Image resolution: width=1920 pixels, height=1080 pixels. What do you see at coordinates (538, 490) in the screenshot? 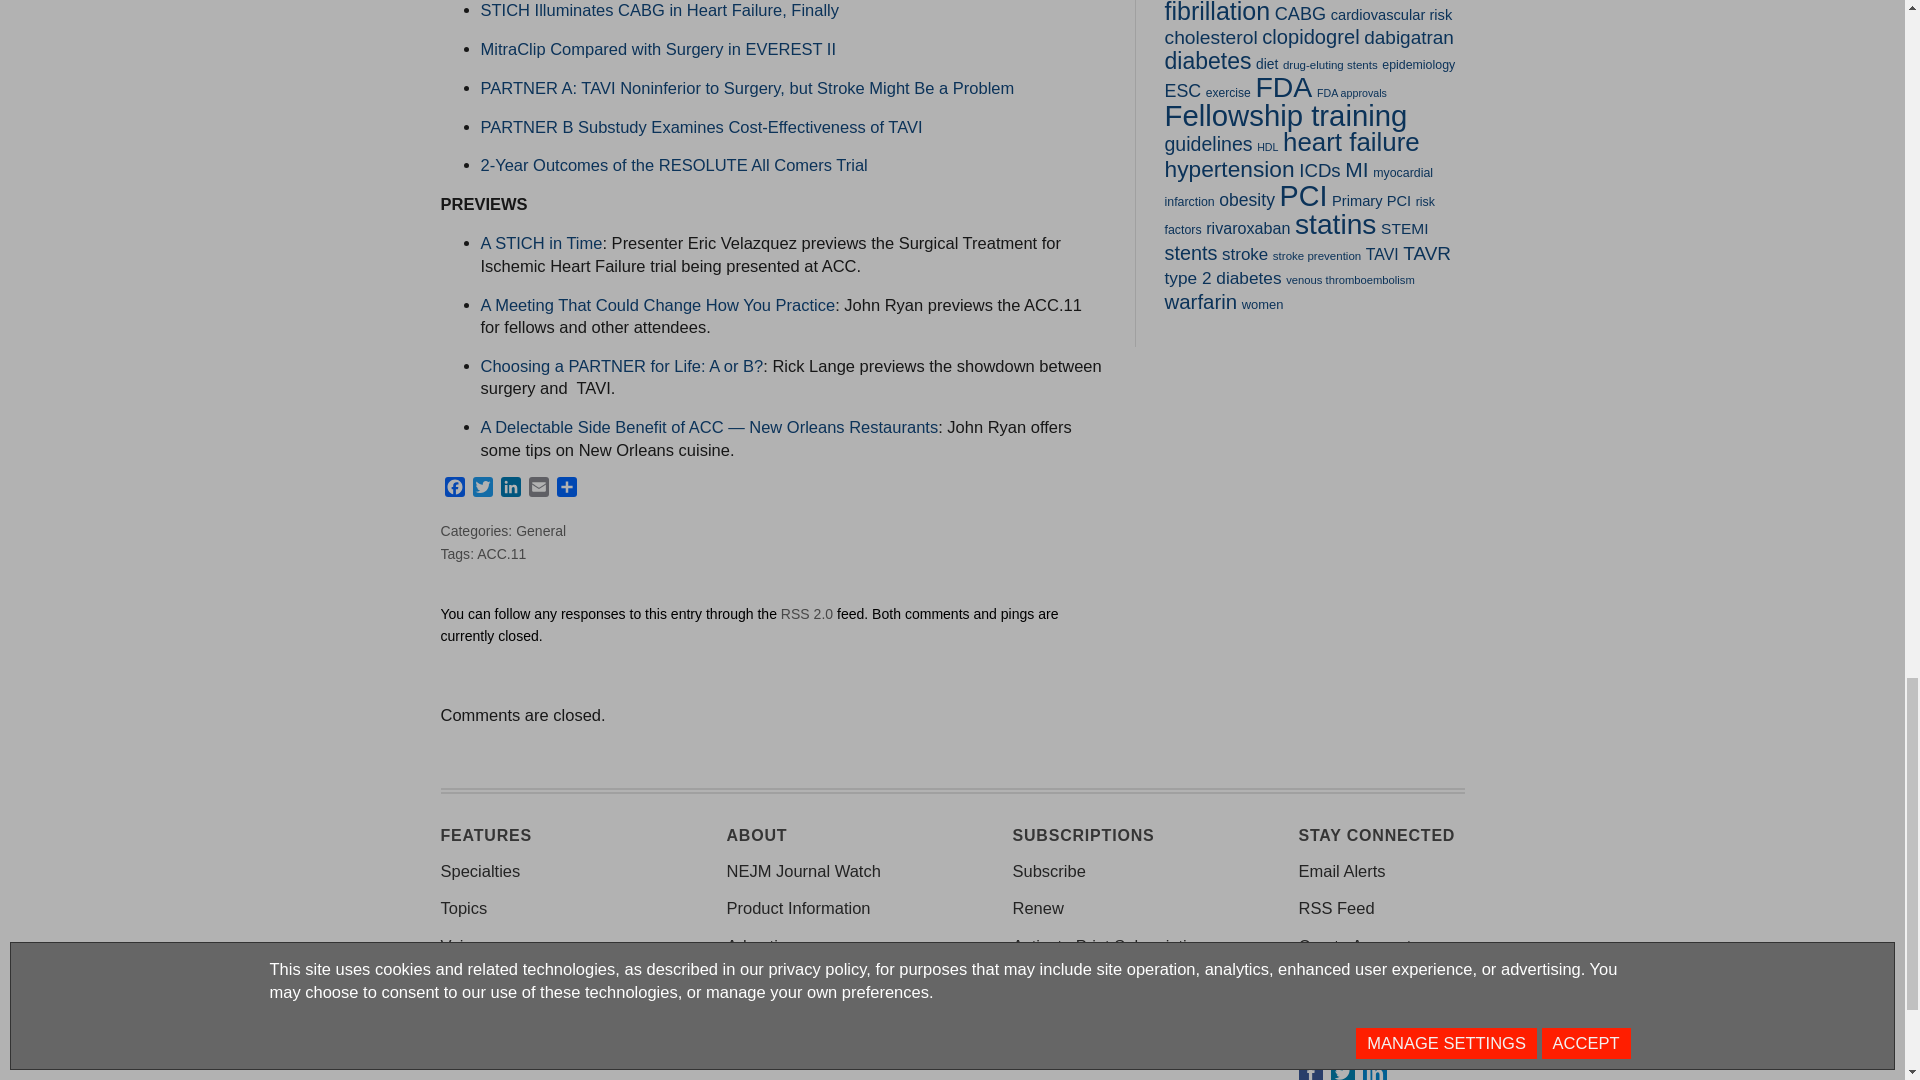
I see `Email` at bounding box center [538, 490].